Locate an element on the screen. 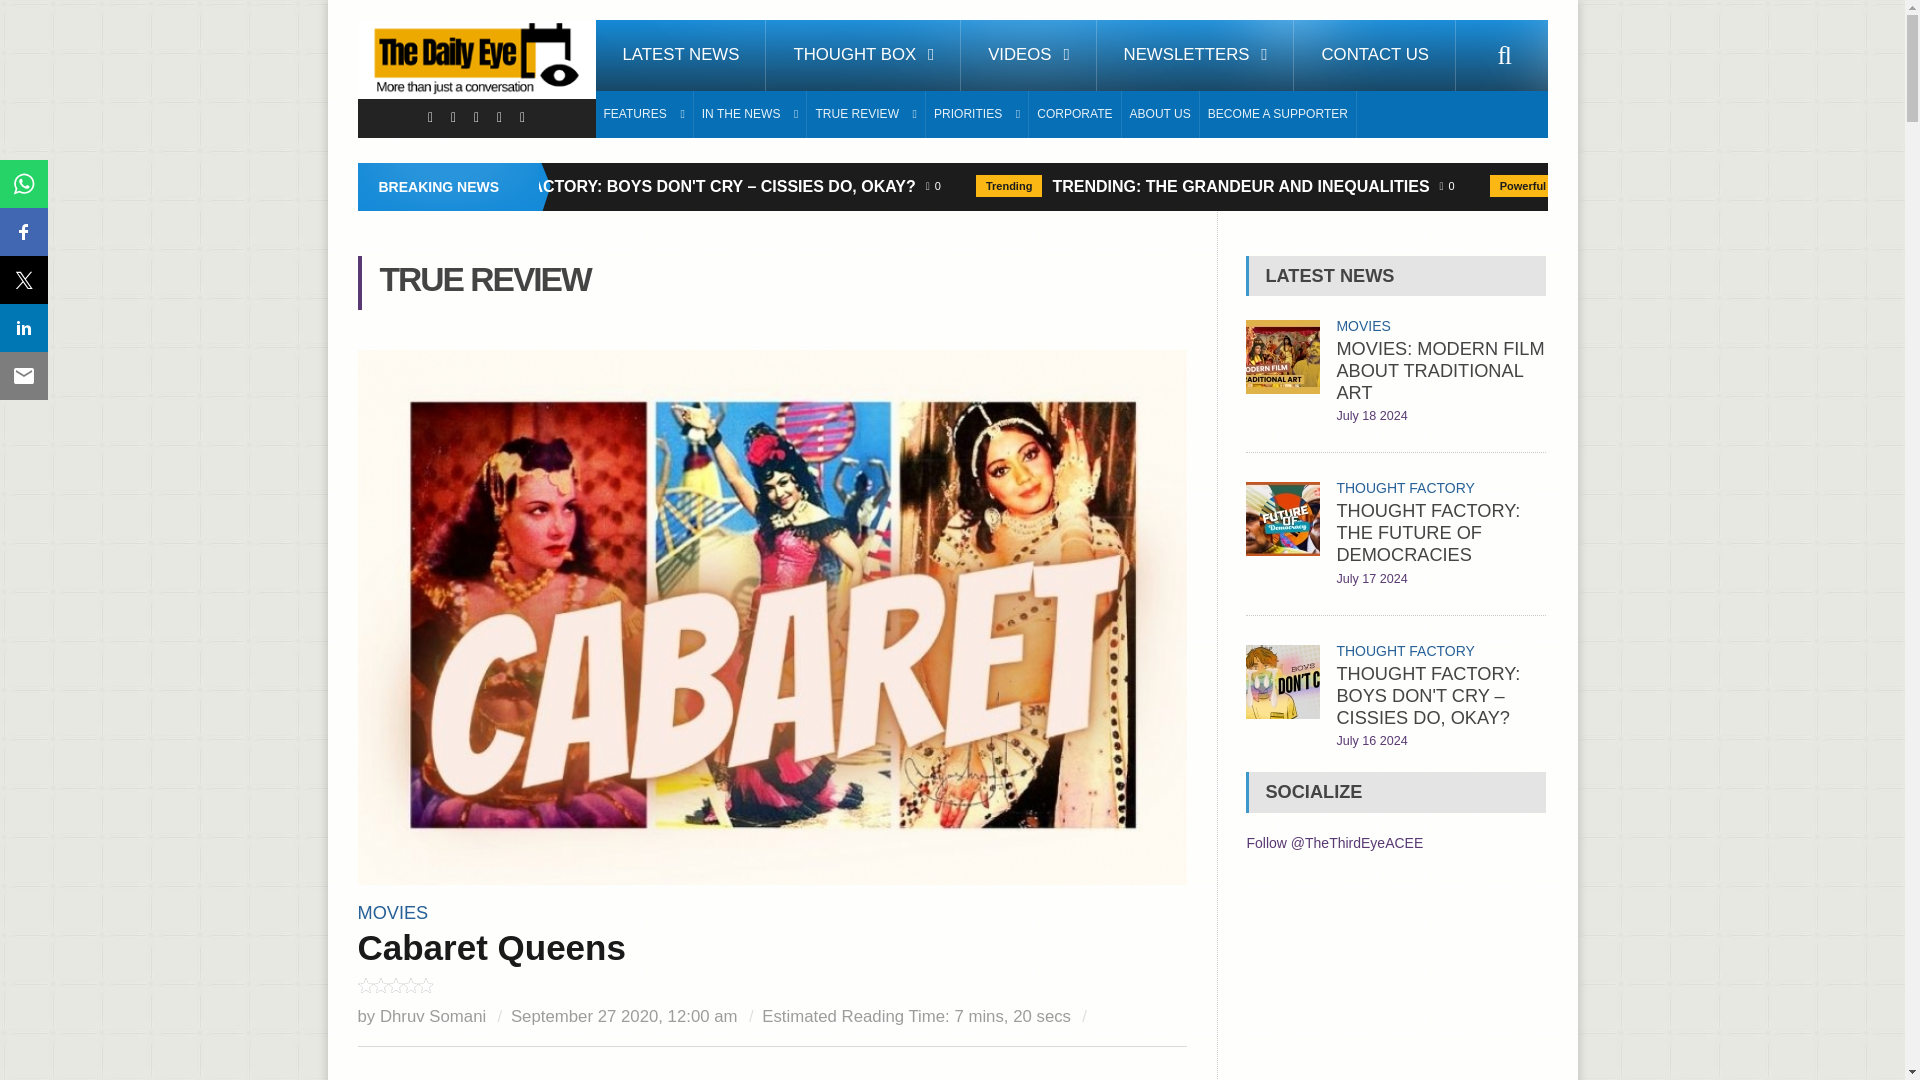  VIDEOS is located at coordinates (1028, 55).